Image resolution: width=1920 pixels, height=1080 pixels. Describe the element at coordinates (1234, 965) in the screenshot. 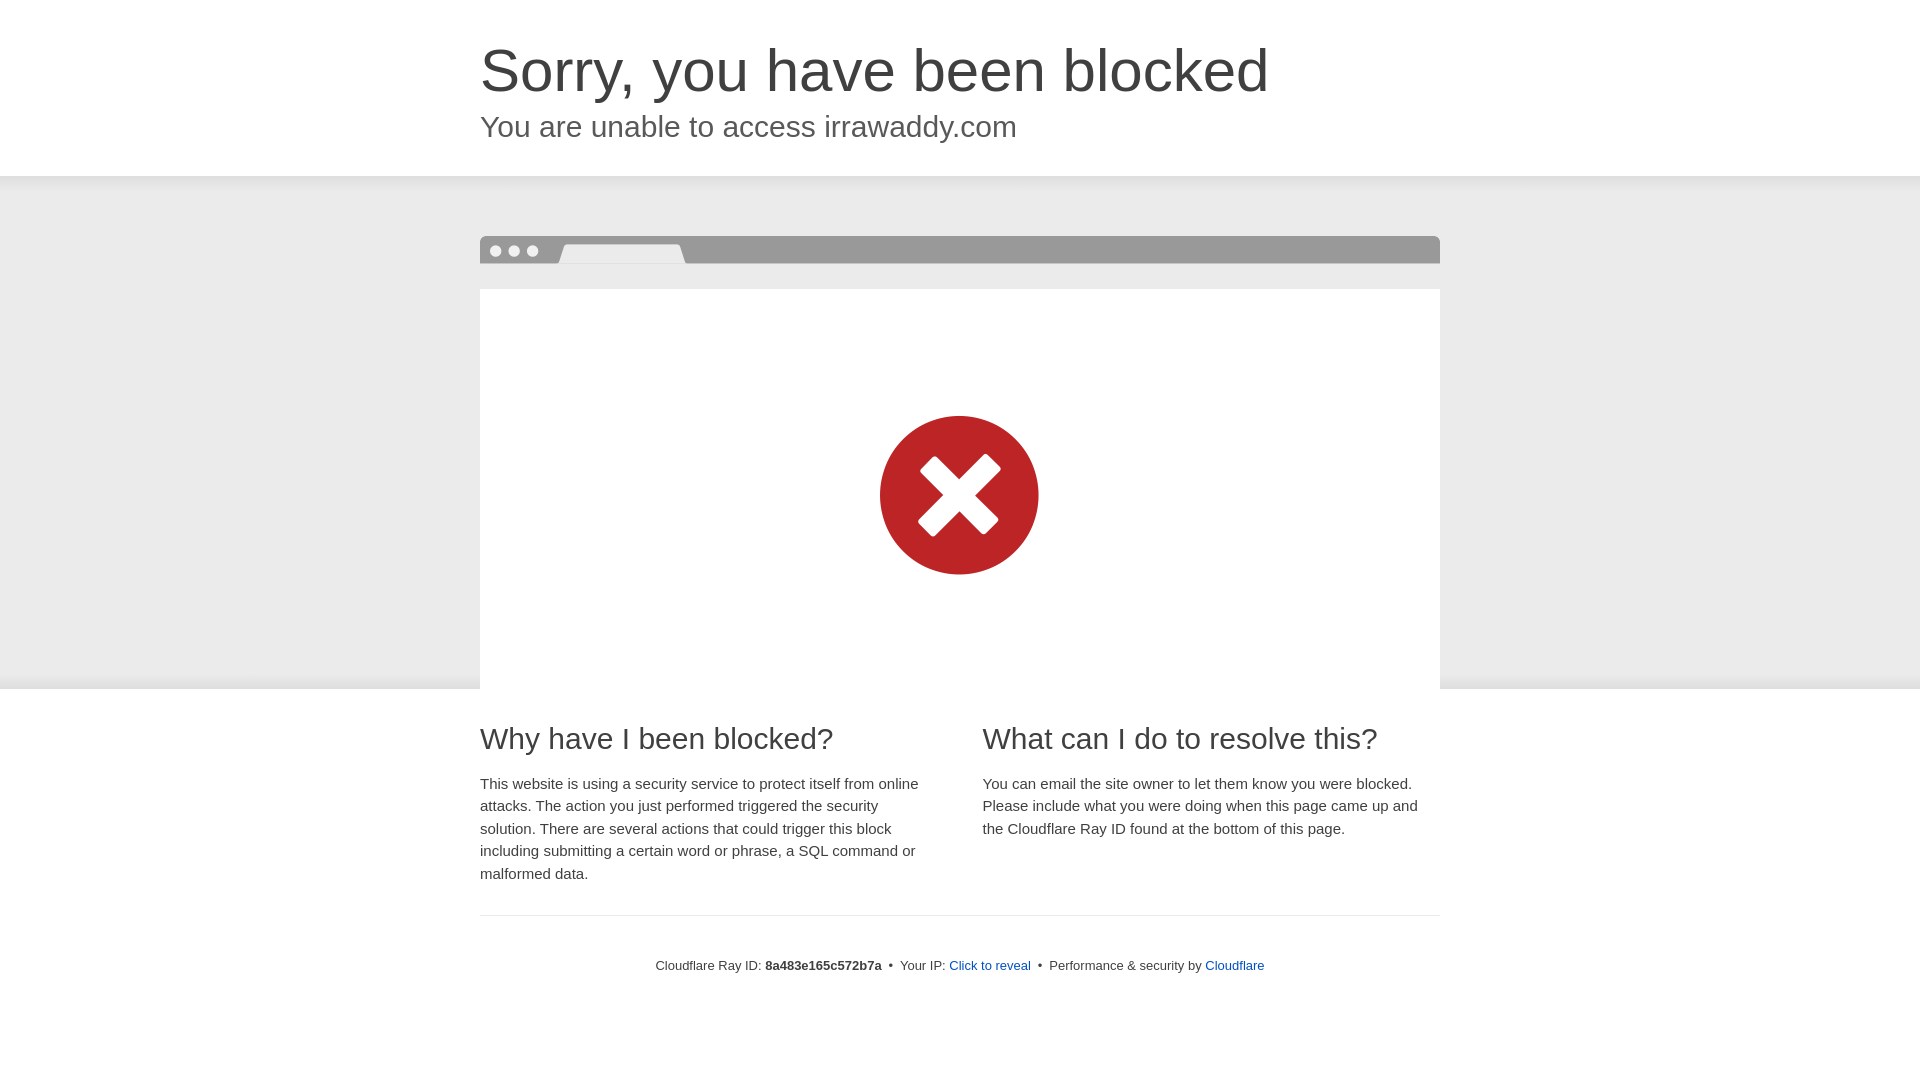

I see `Cloudflare` at that location.